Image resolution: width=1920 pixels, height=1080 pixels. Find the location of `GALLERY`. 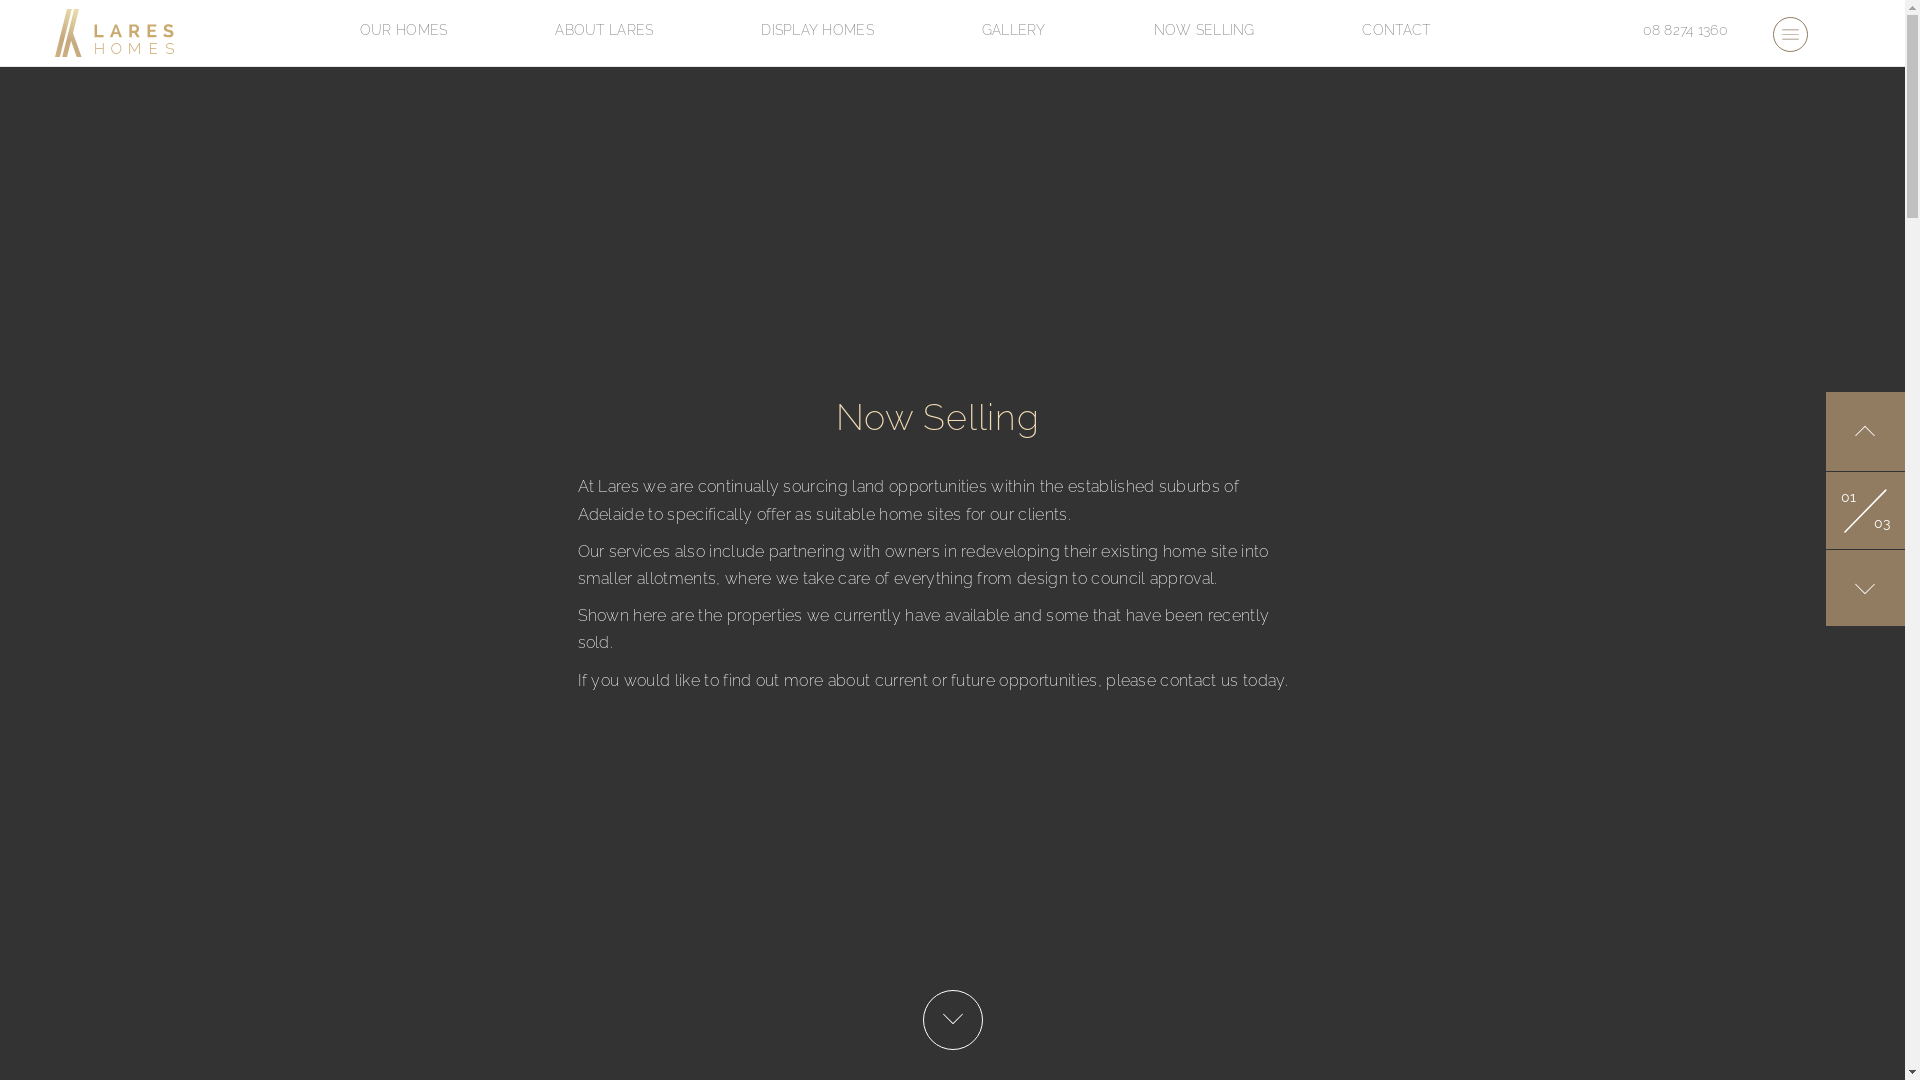

GALLERY is located at coordinates (1014, 30).